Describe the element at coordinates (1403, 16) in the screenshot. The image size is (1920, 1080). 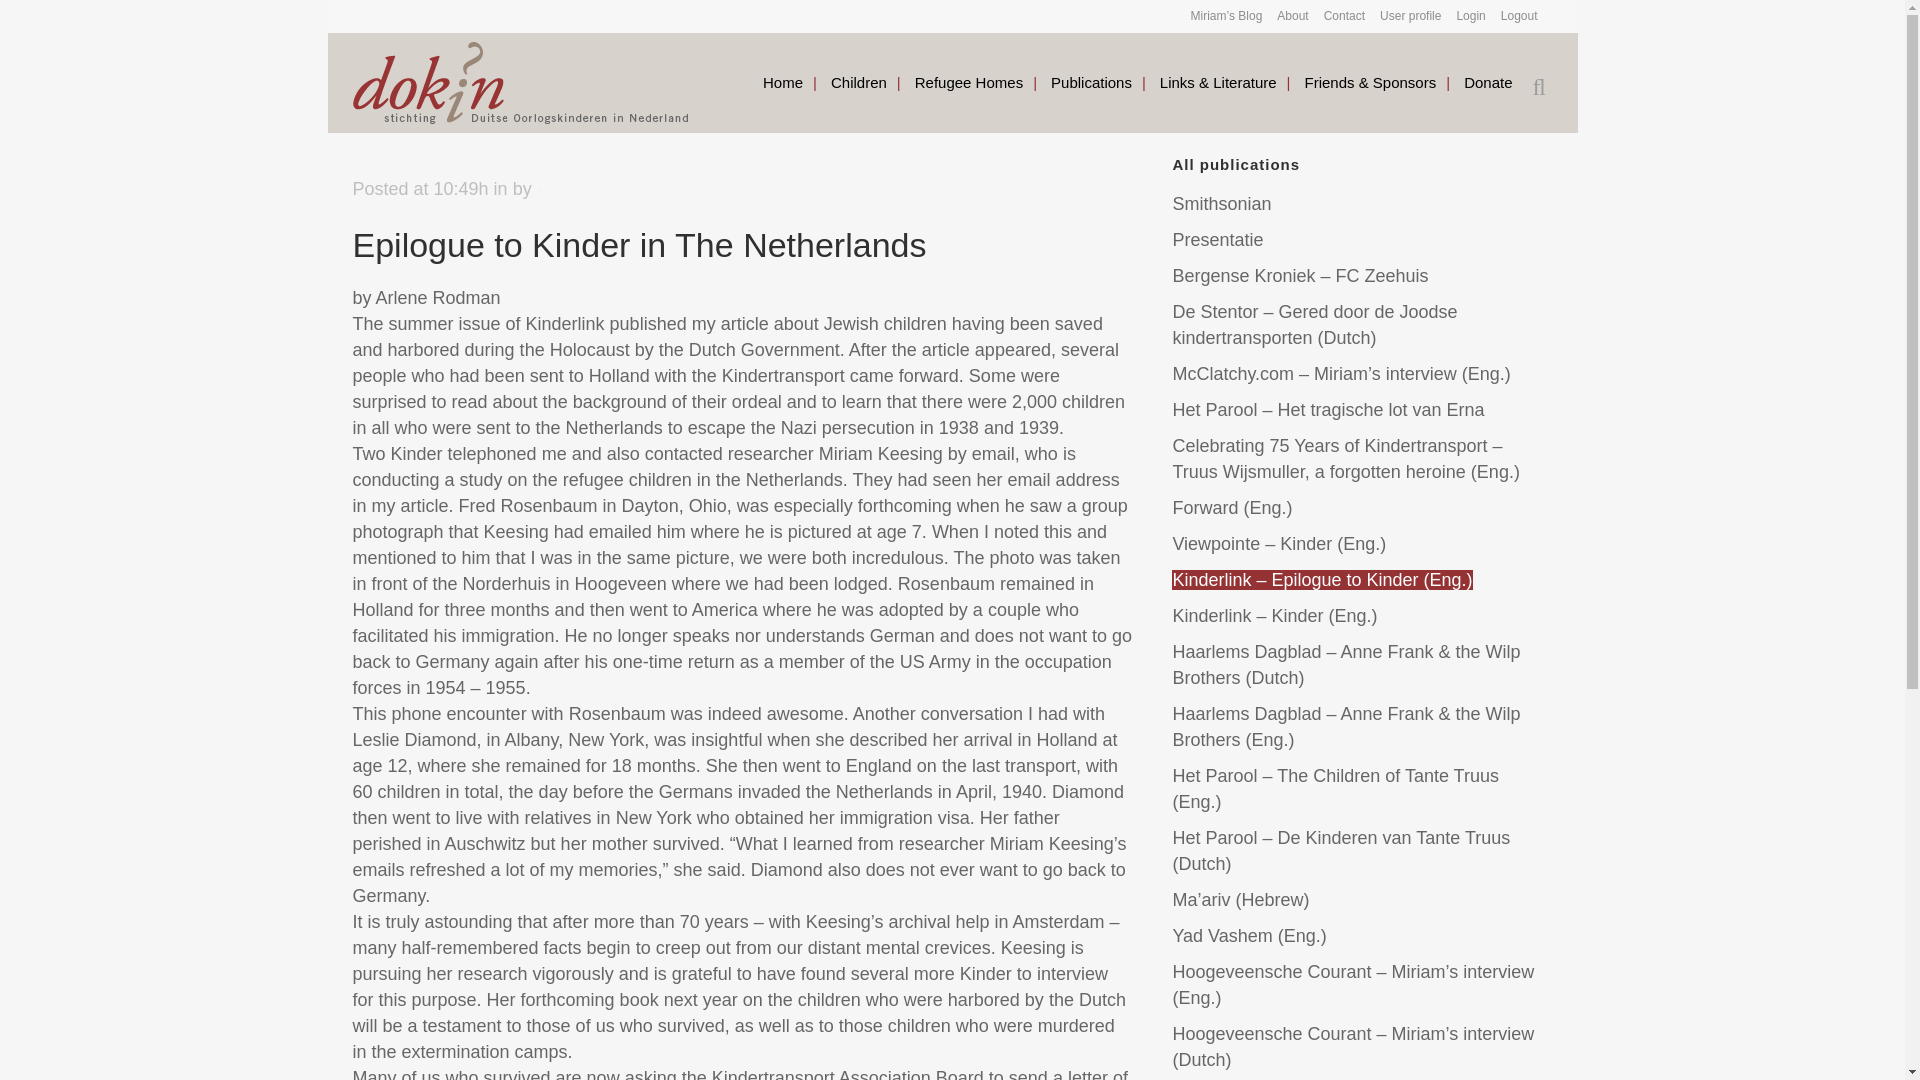
I see `User profile` at that location.